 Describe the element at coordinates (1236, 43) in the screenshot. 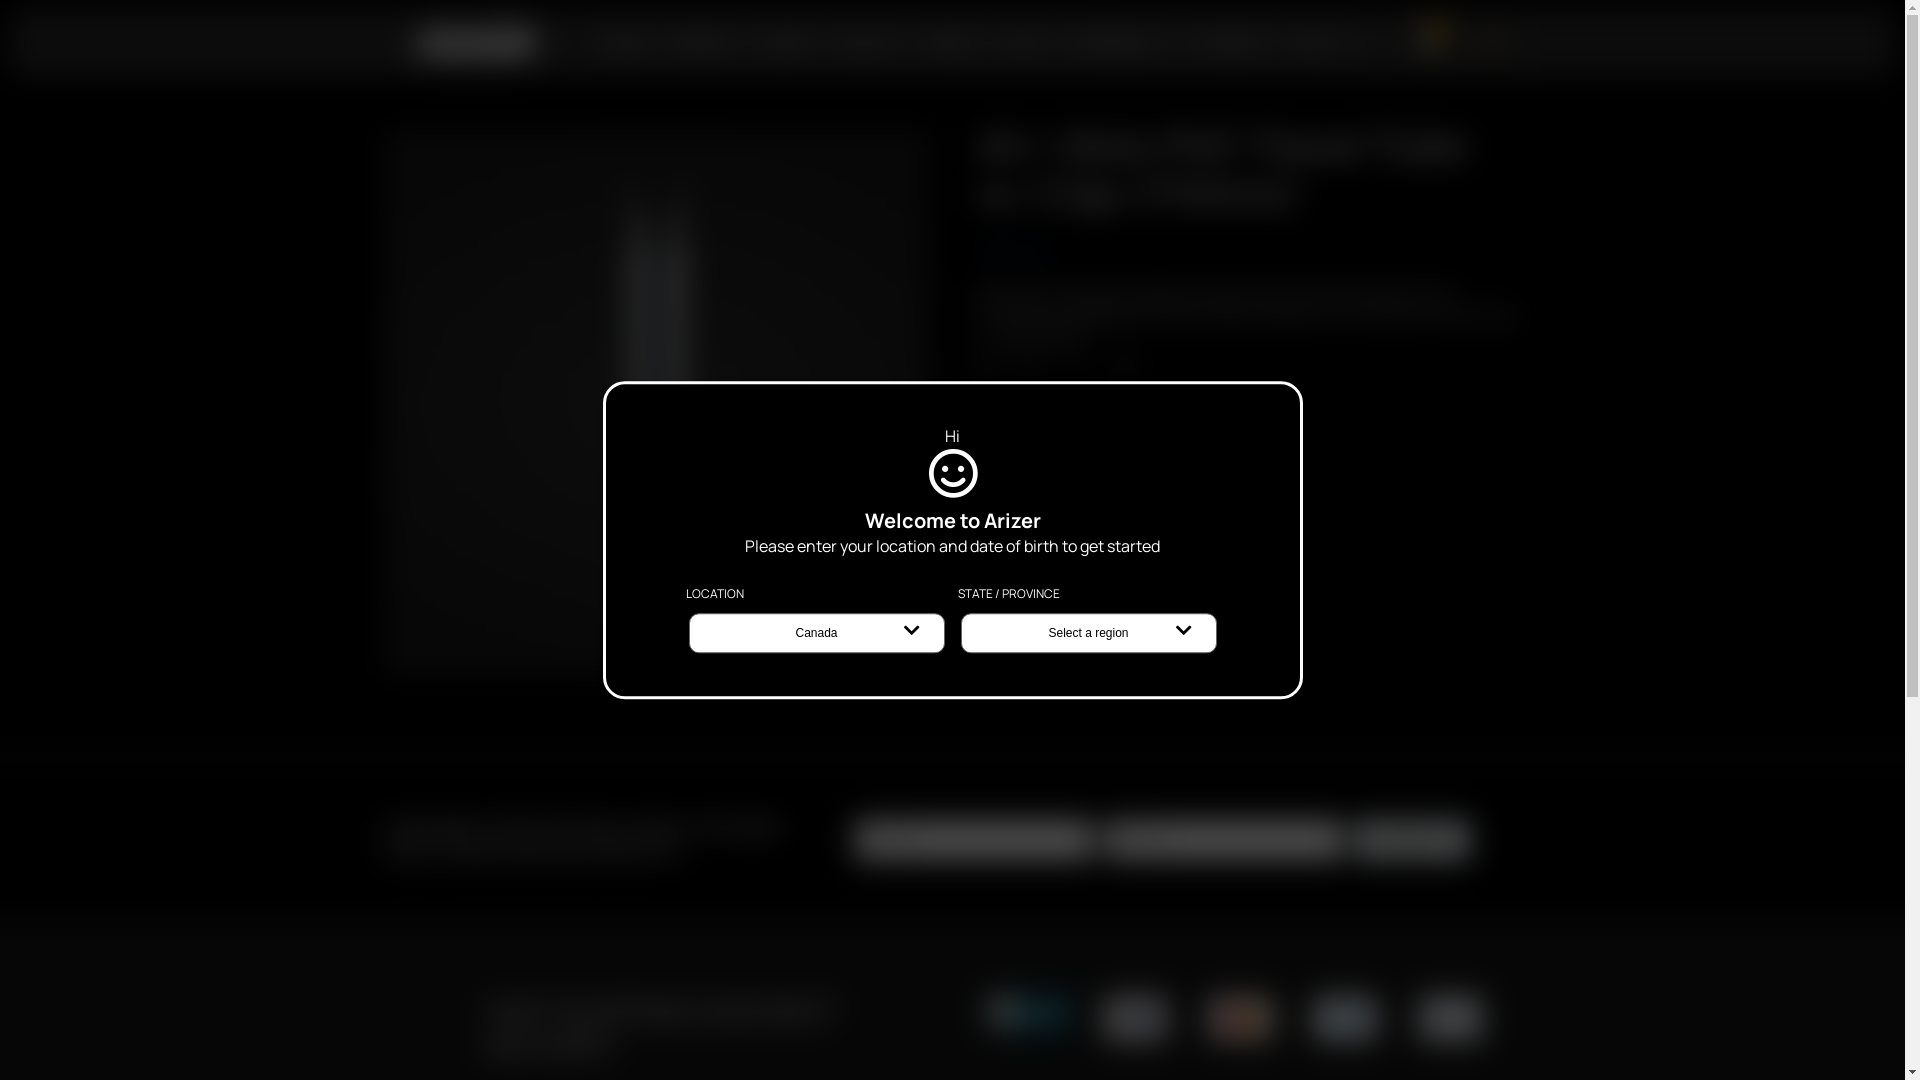

I see `V-TOWER` at that location.